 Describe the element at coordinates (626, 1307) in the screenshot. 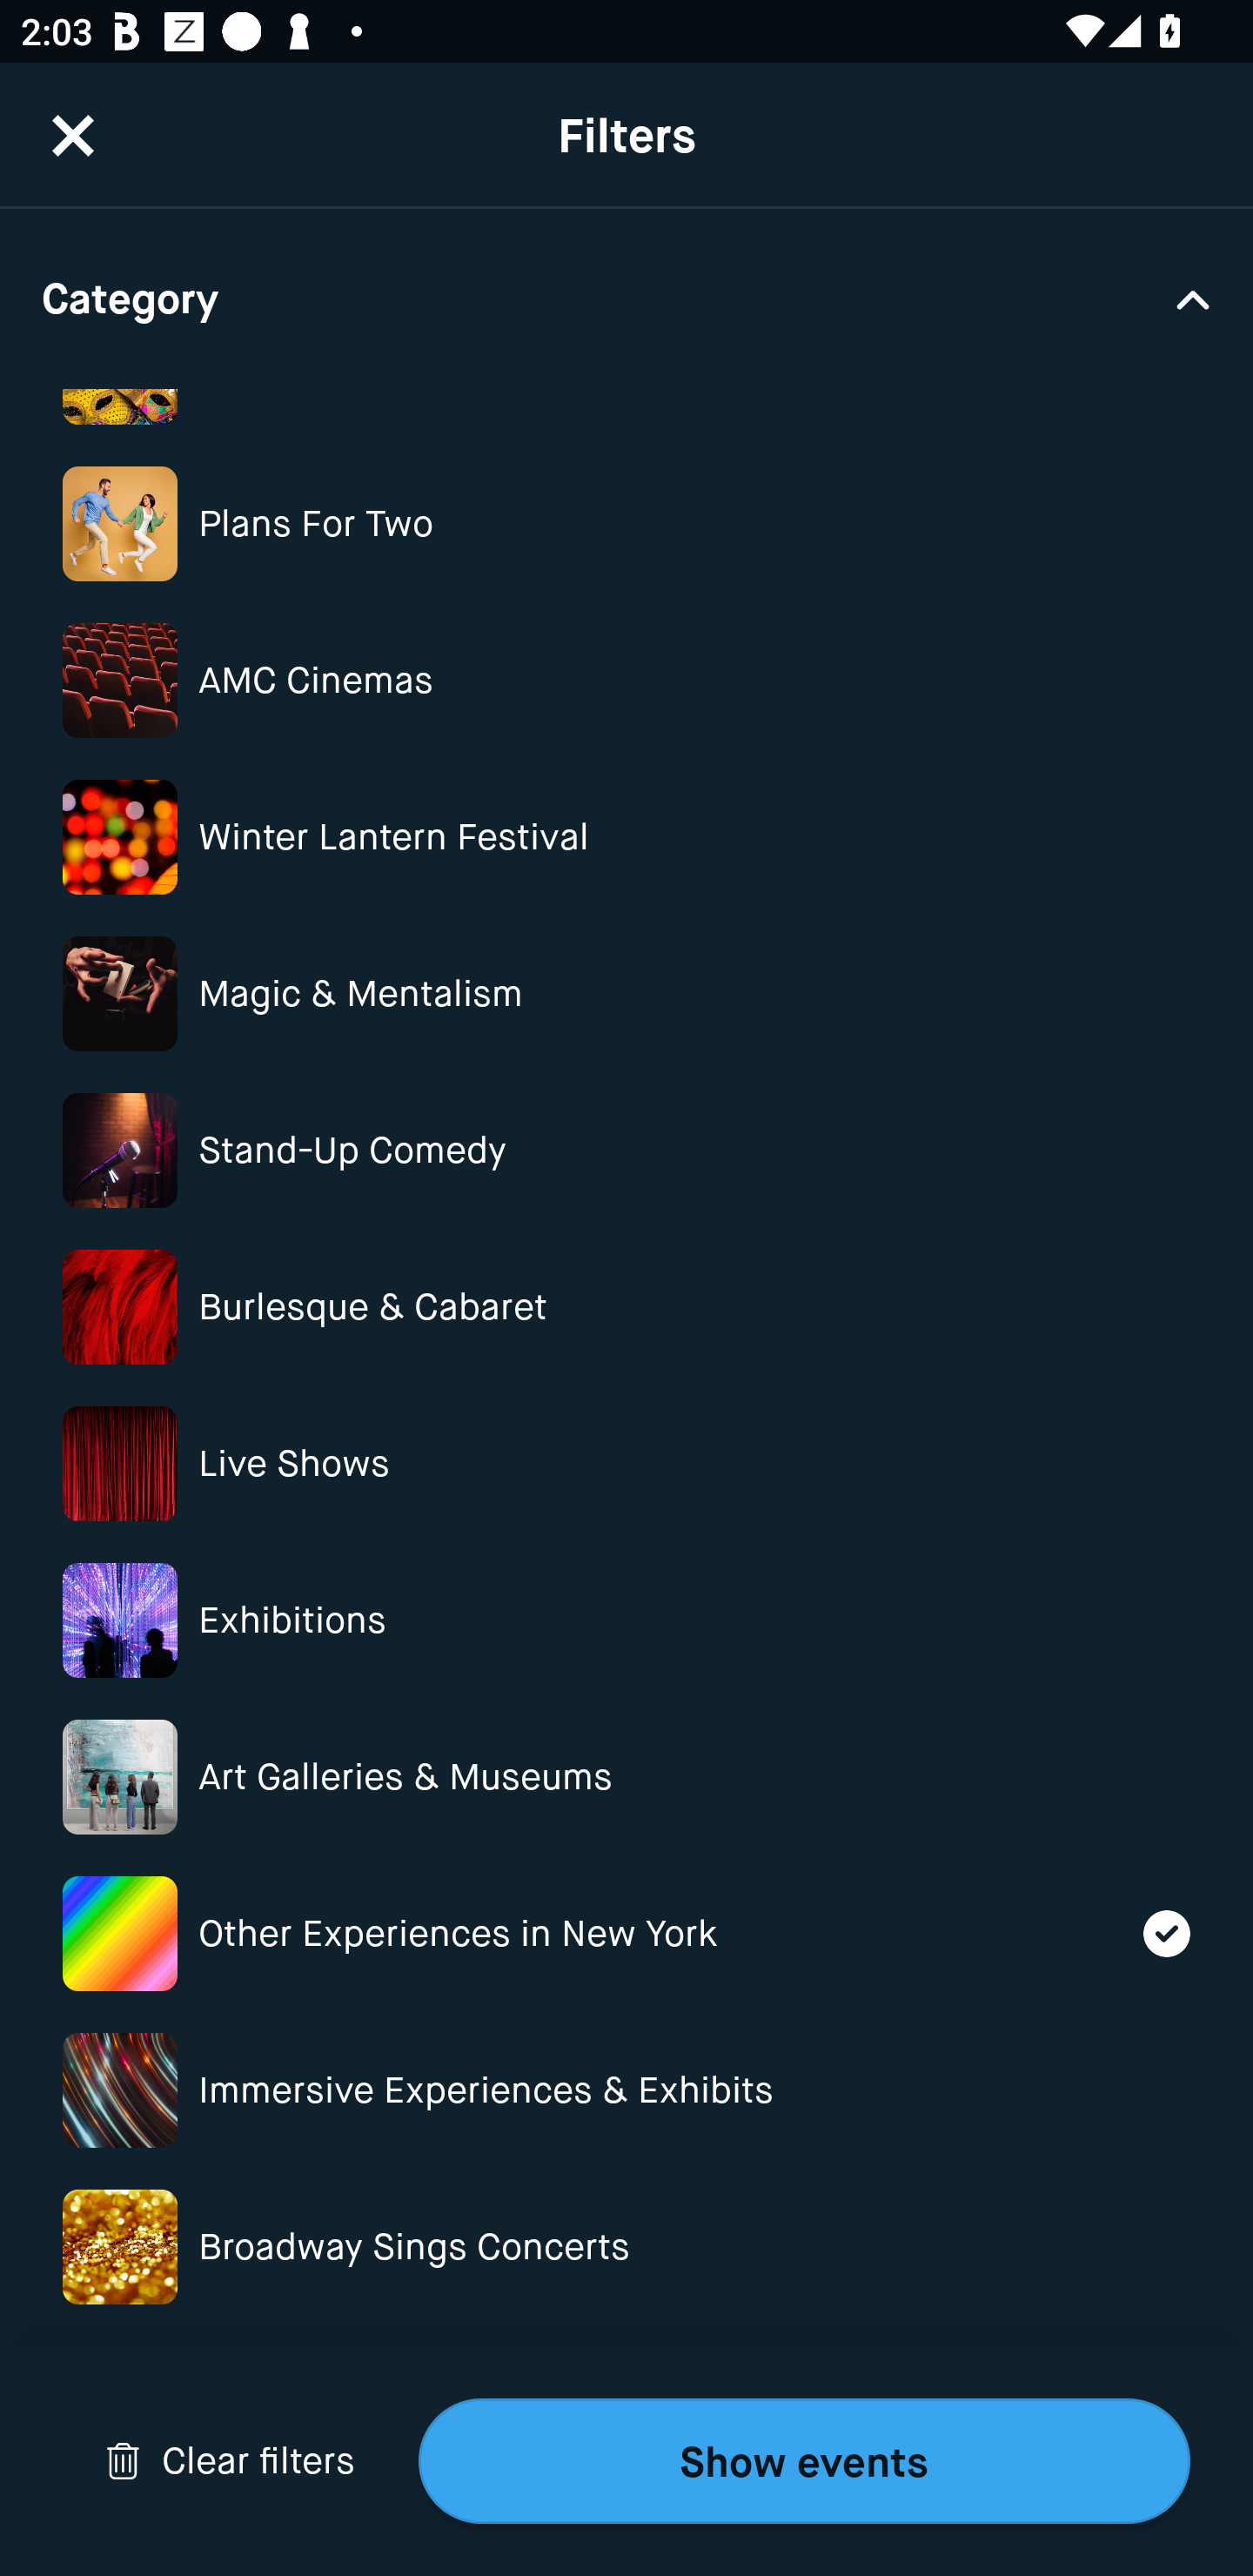

I see `Category Image Burlesque & Cabaret` at that location.